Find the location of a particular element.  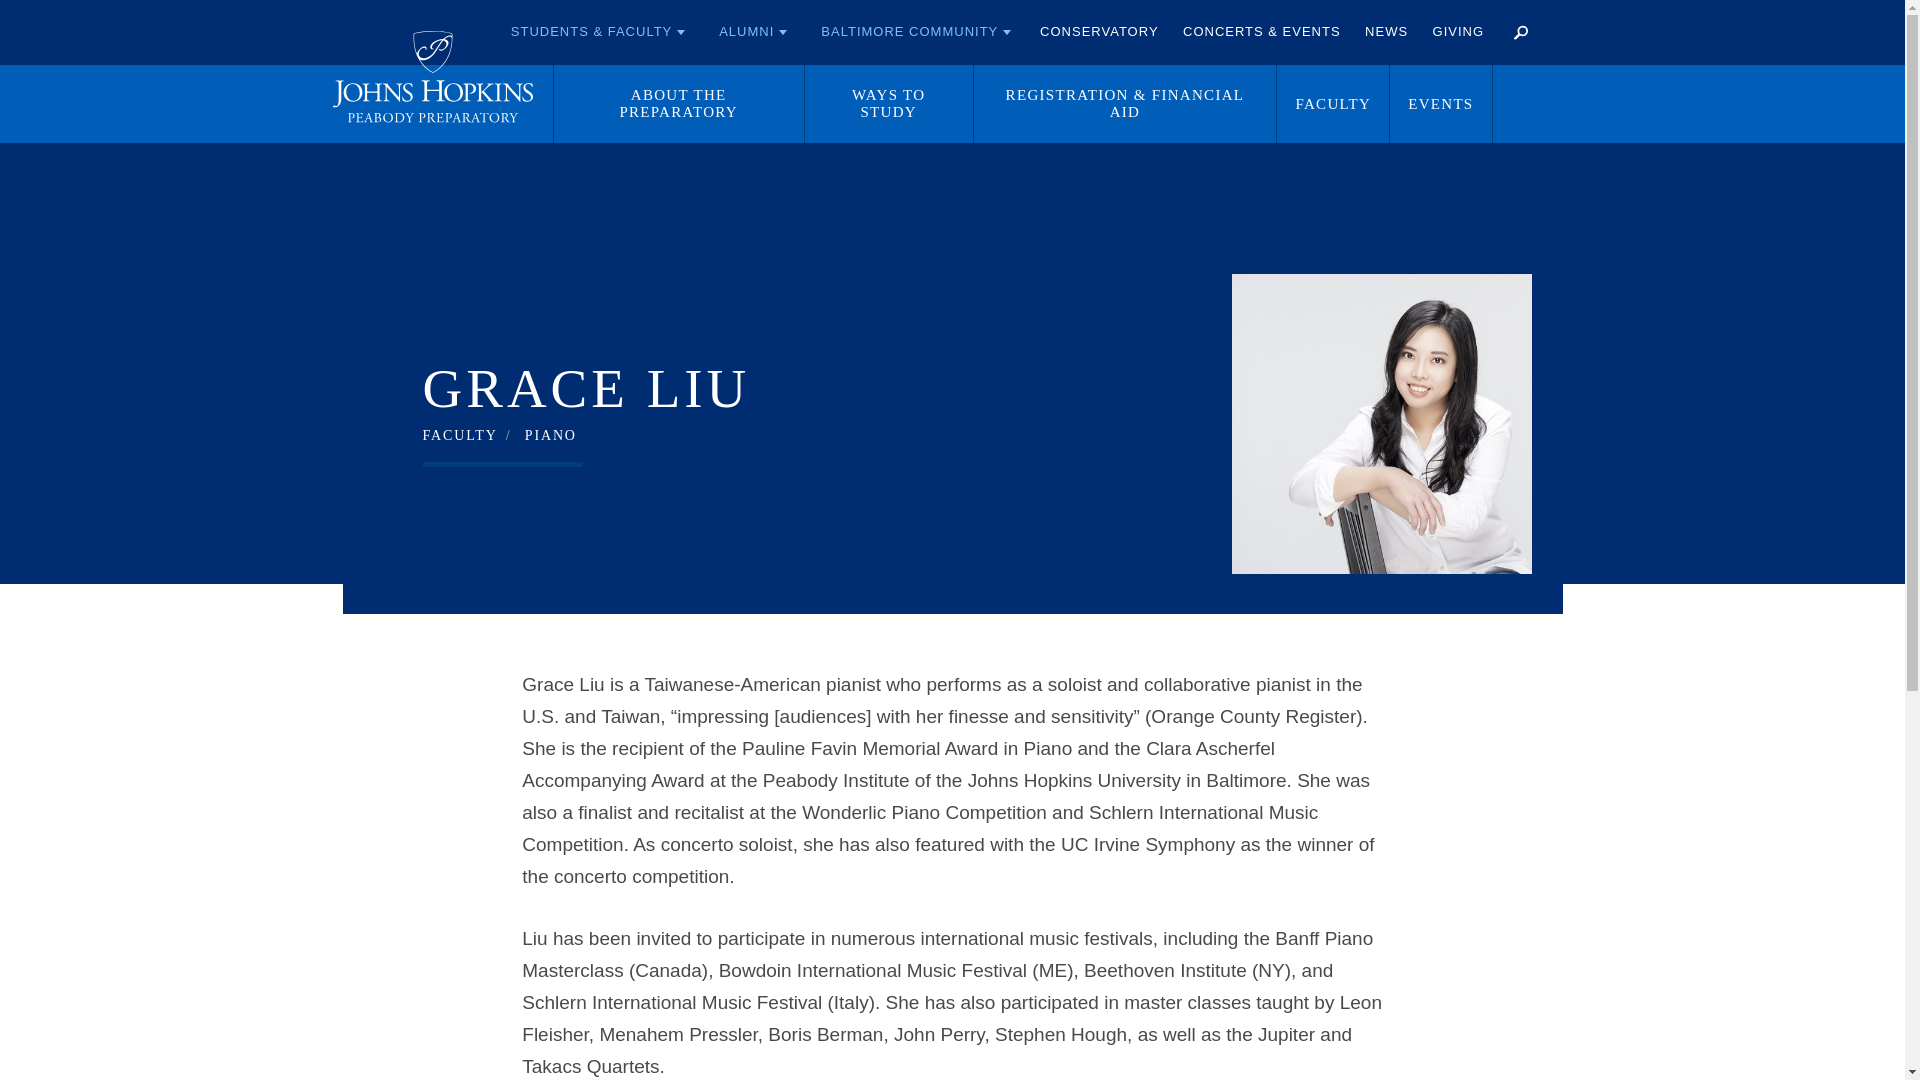

GIVING is located at coordinates (1458, 32).